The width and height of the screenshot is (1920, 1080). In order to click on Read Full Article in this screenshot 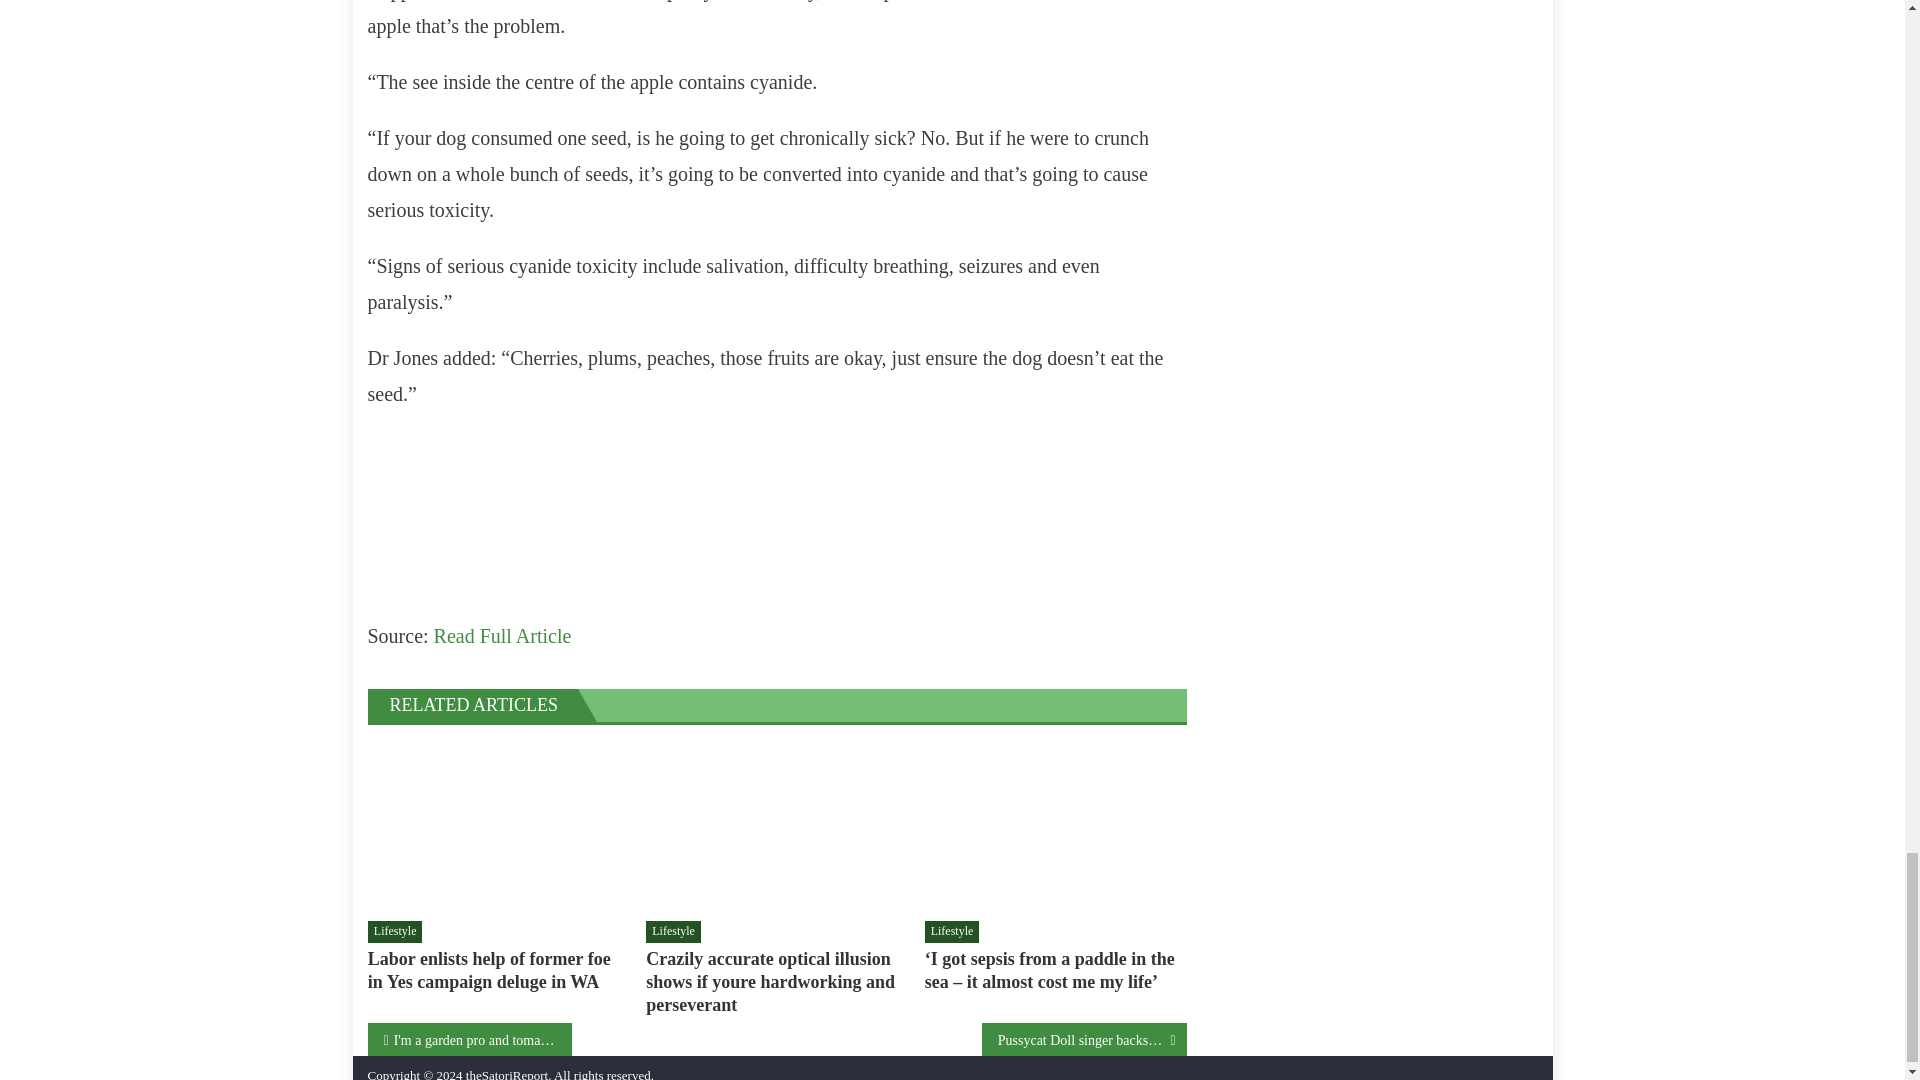, I will do `click(502, 636)`.